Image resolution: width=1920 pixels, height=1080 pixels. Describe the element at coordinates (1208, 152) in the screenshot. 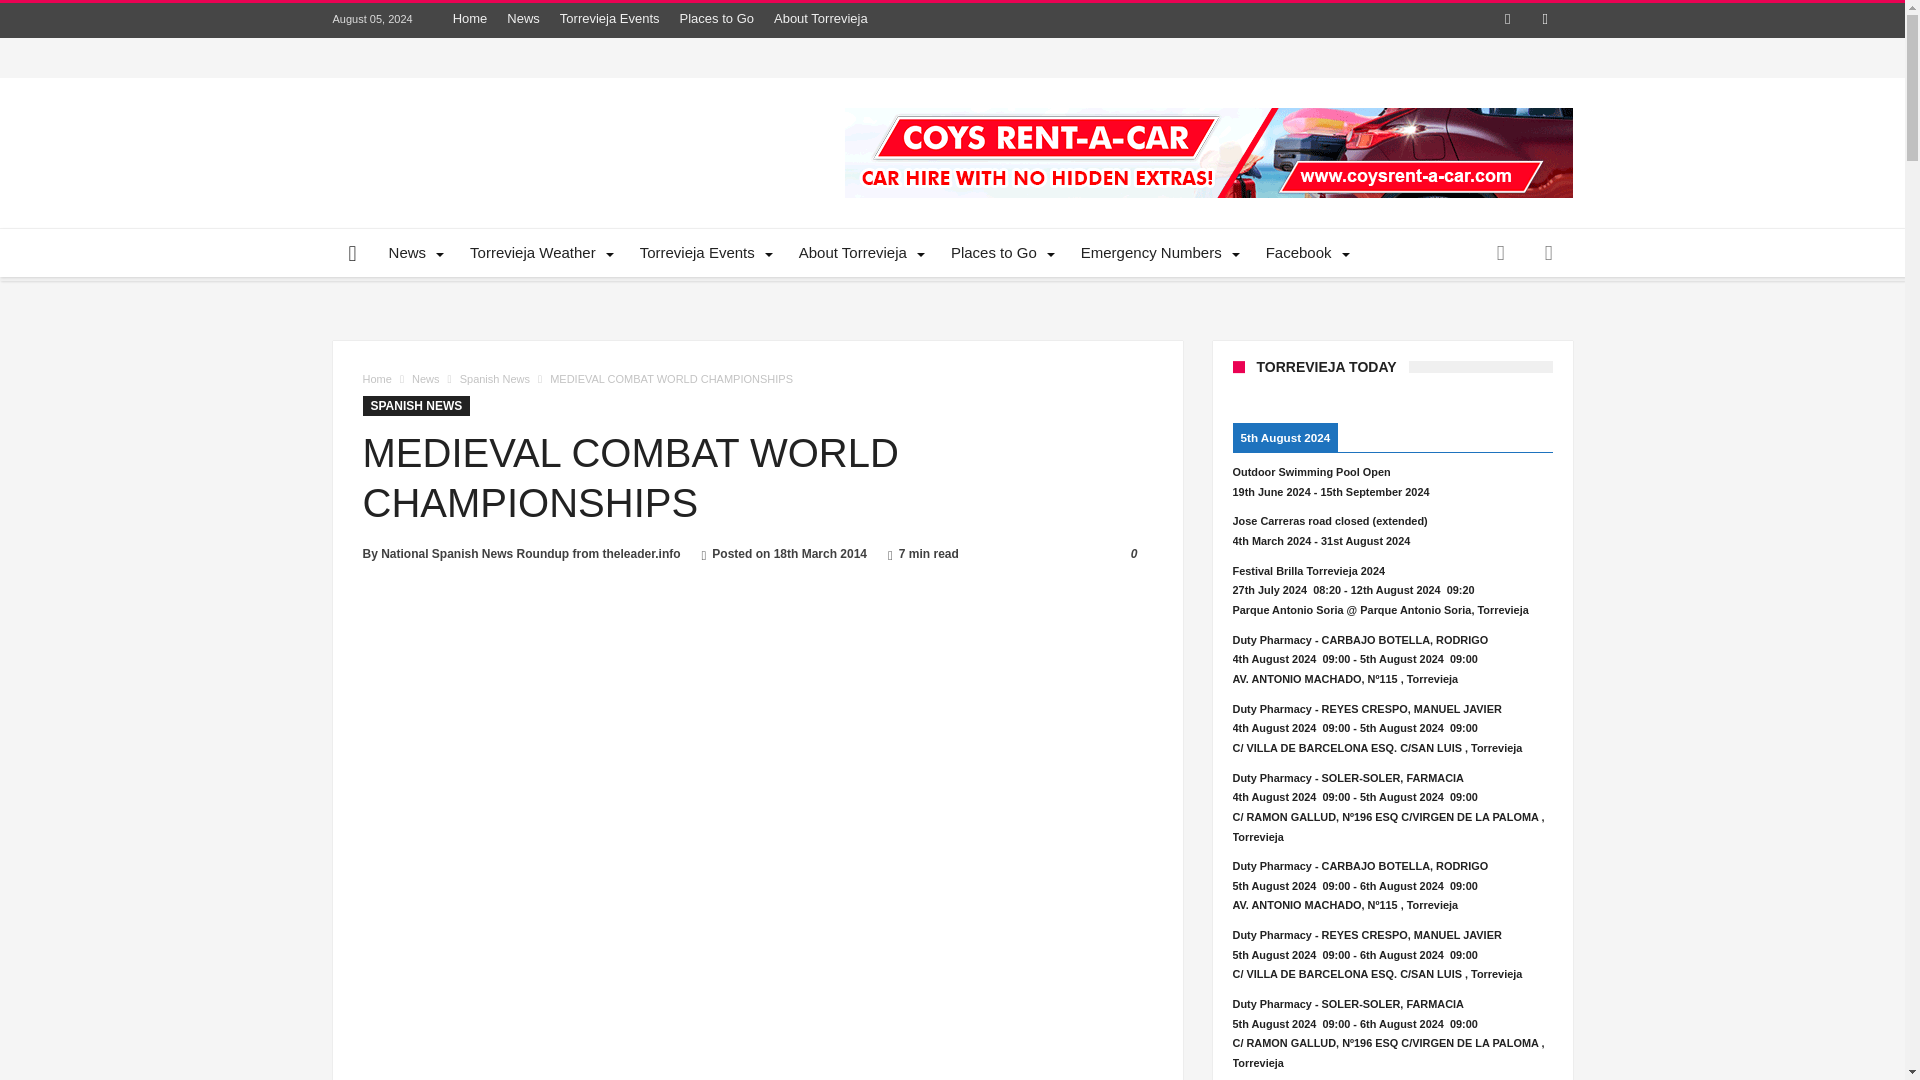

I see `Costa Blanca Car Hire` at that location.